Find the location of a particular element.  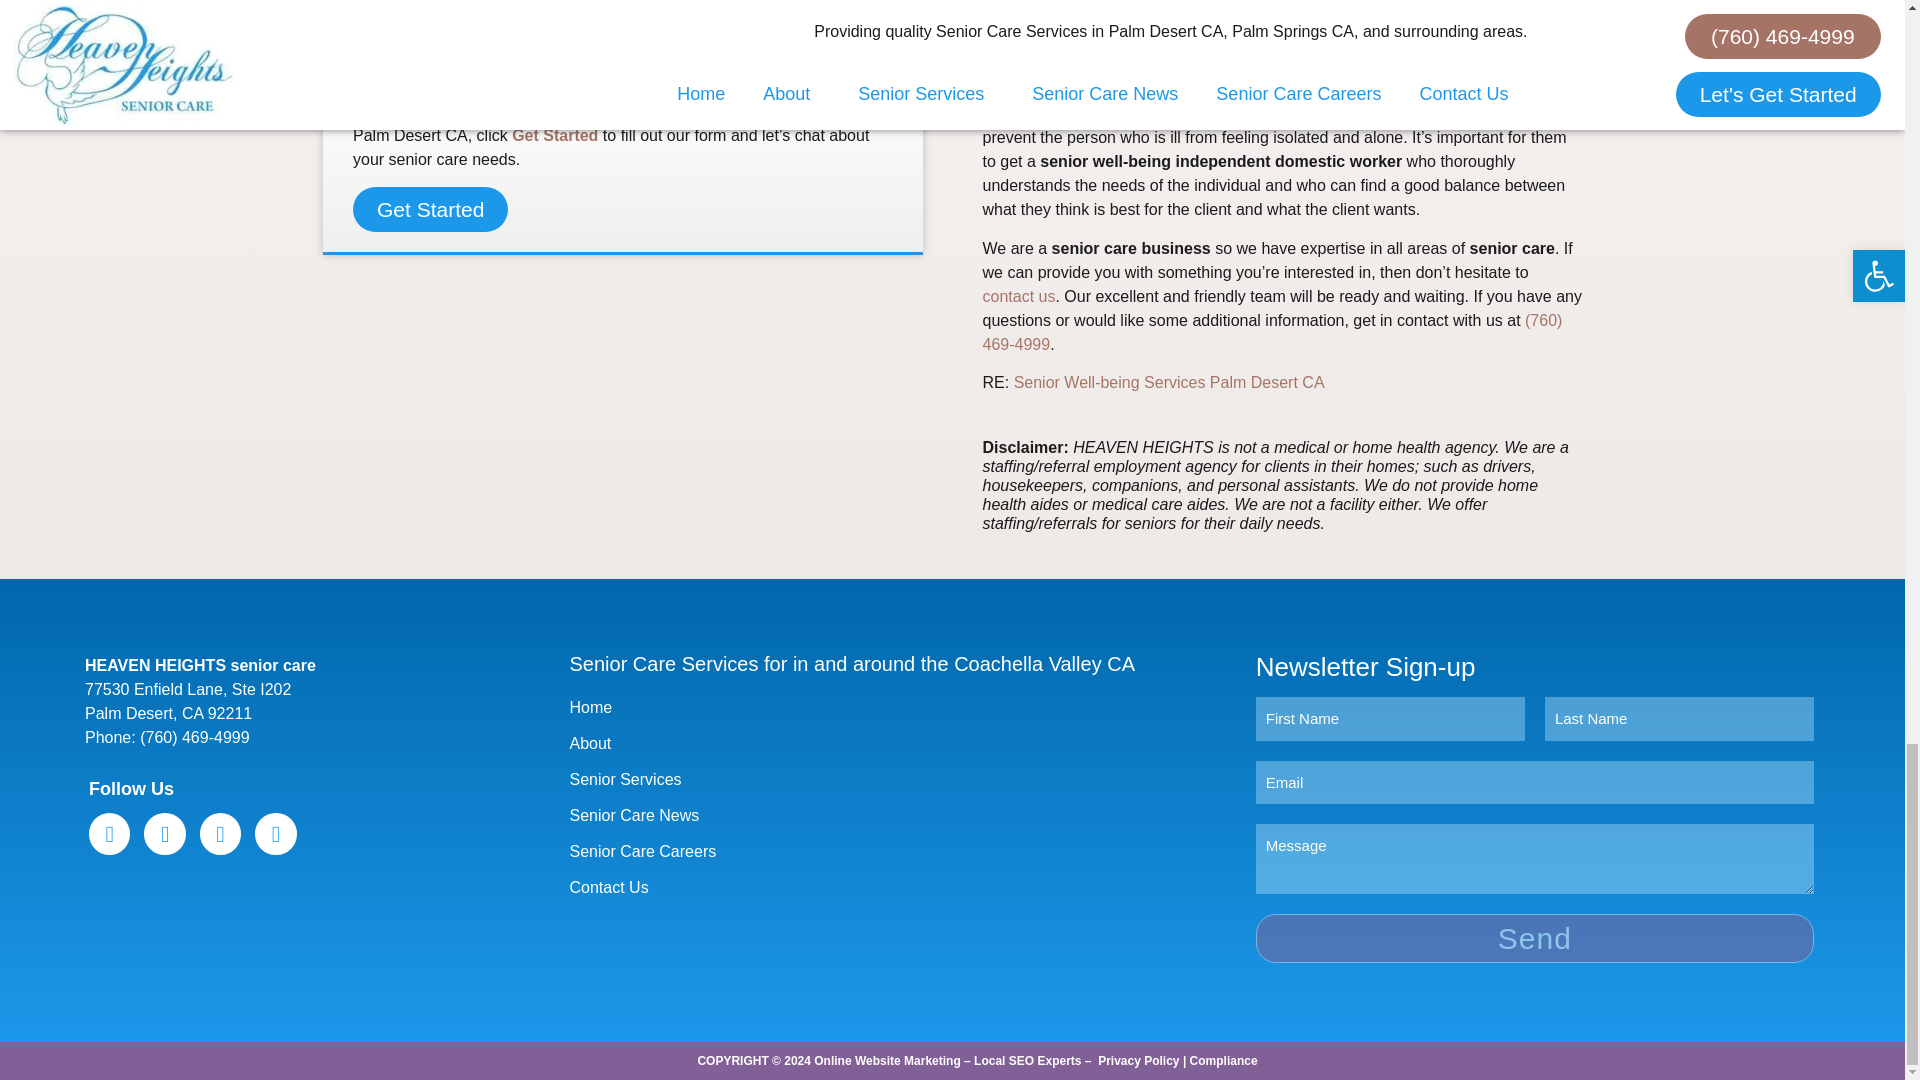

Compliance is located at coordinates (1224, 1061).